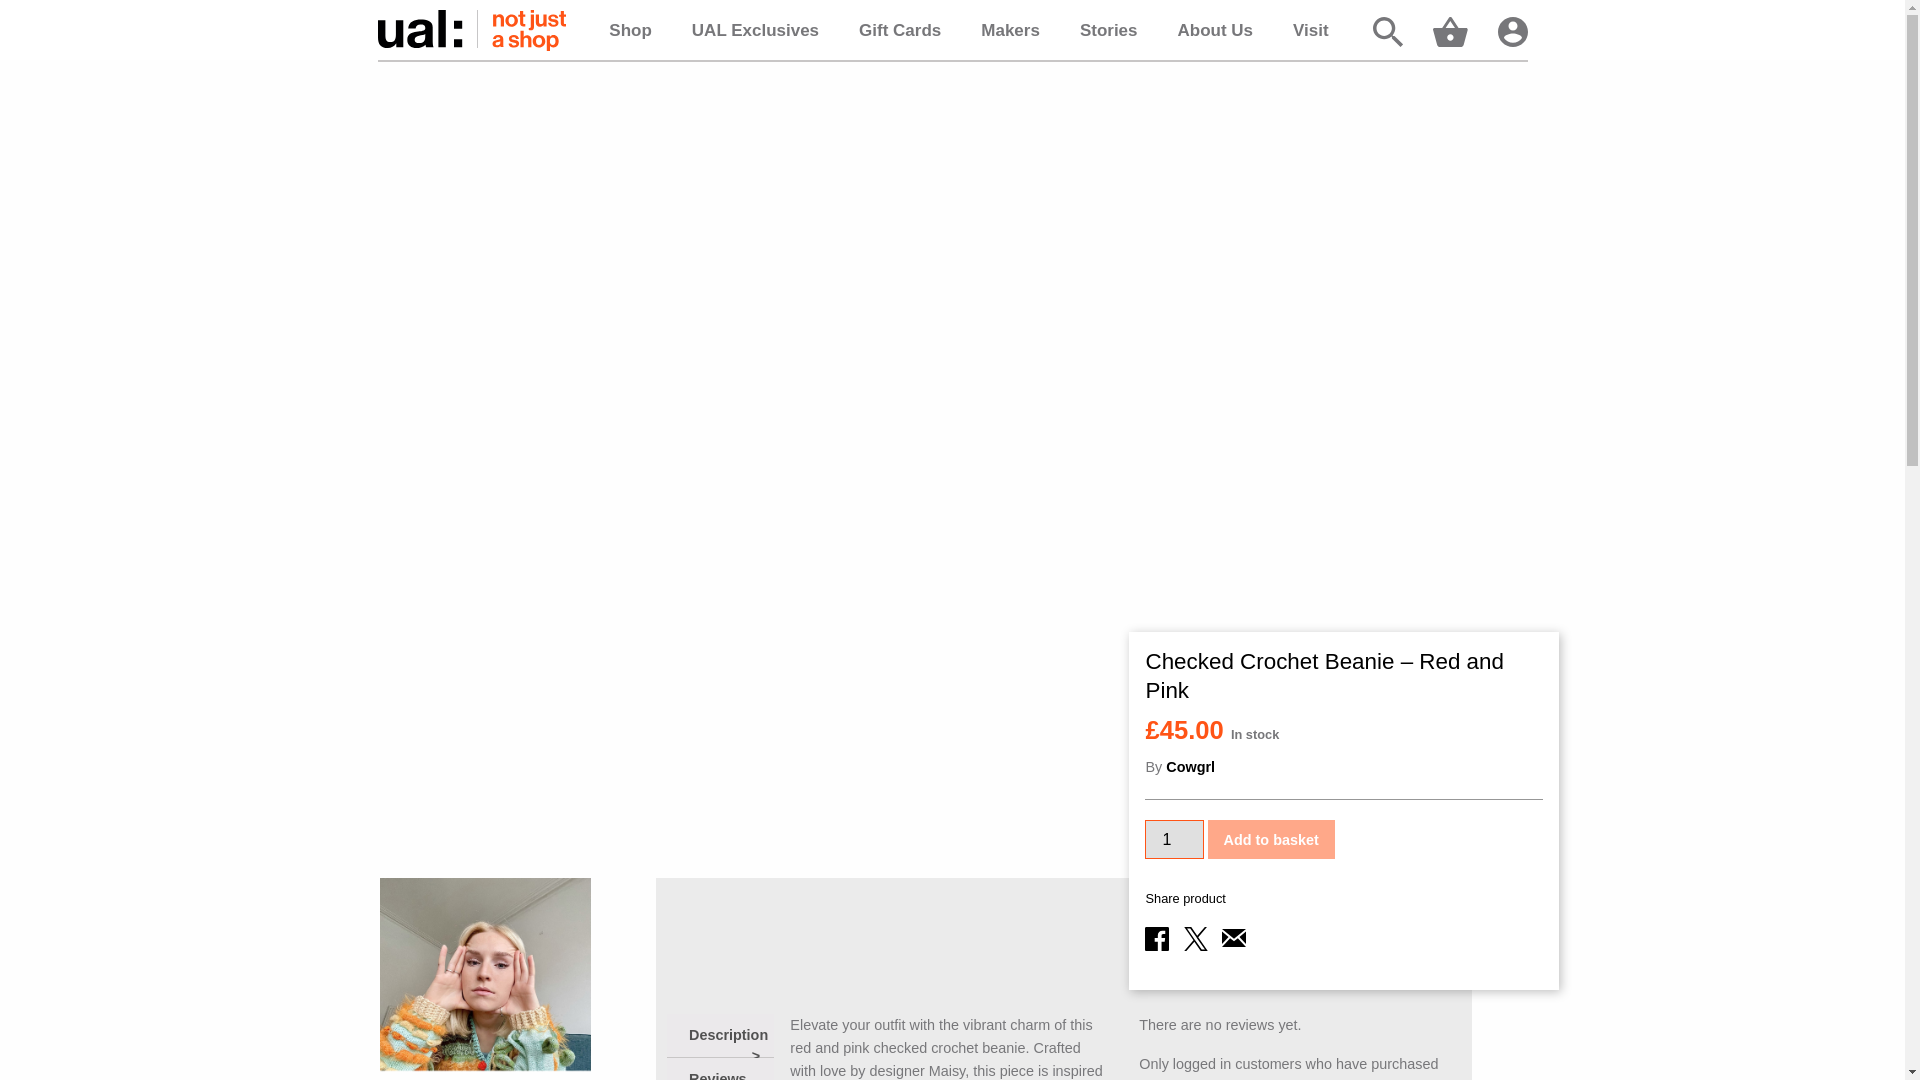 This screenshot has height=1080, width=1920. I want to click on 1, so click(1174, 838).